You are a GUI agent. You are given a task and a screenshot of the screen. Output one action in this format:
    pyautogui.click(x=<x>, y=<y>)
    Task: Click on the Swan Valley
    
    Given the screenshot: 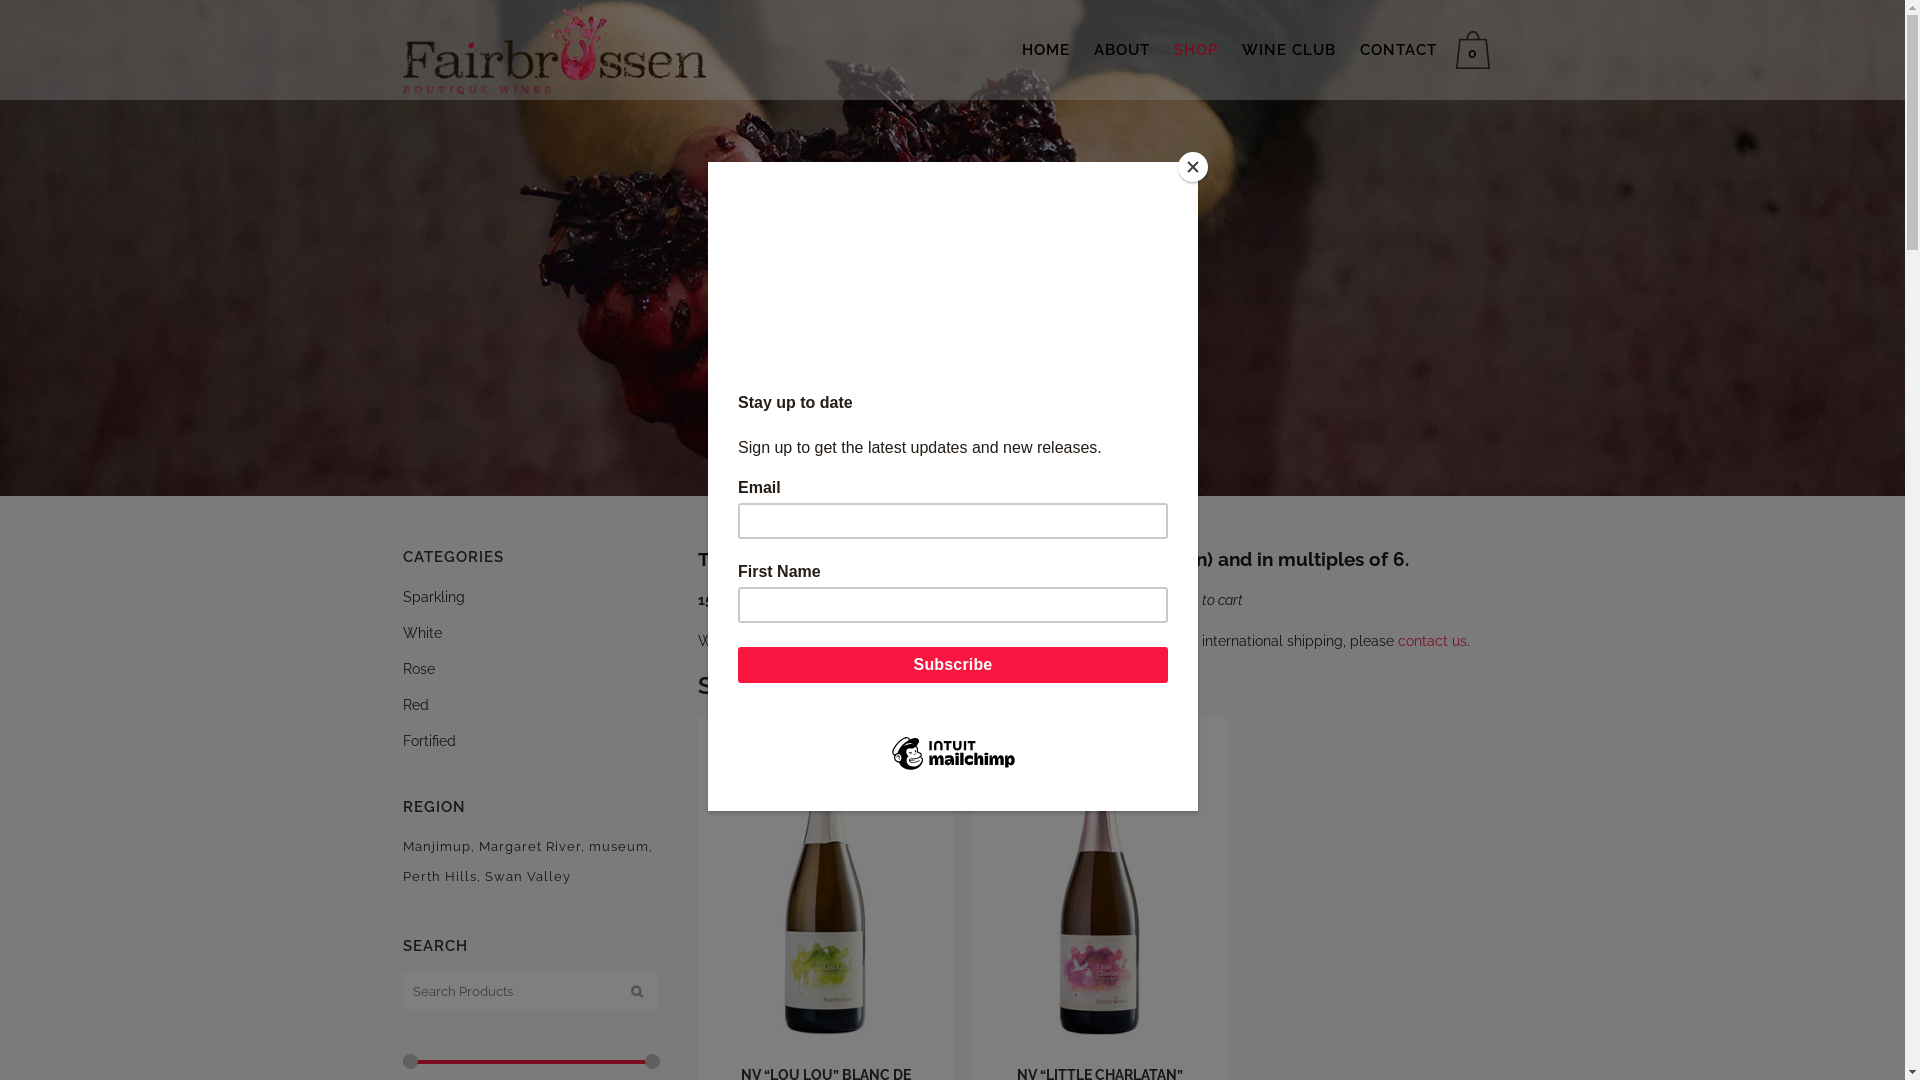 What is the action you would take?
    pyautogui.click(x=527, y=877)
    